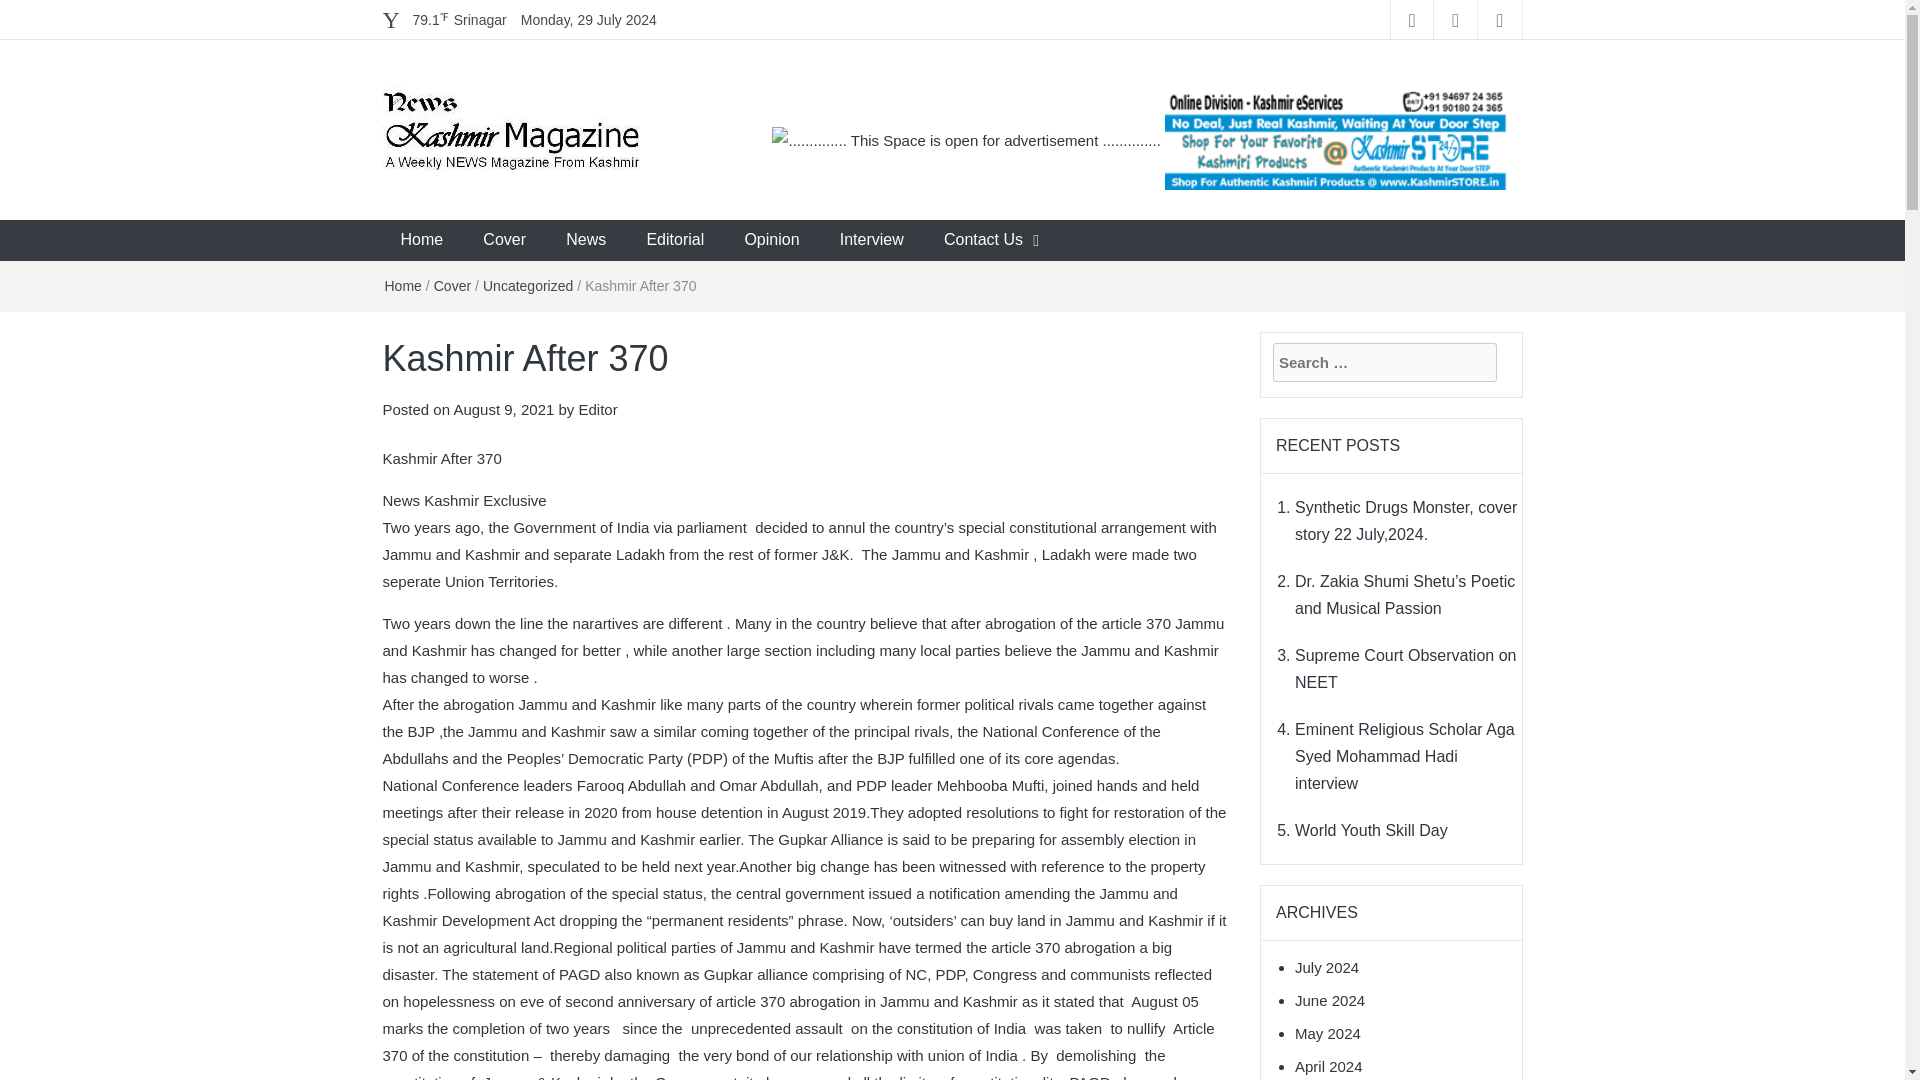 The image size is (1920, 1080). I want to click on Uncategorized, so click(528, 285).